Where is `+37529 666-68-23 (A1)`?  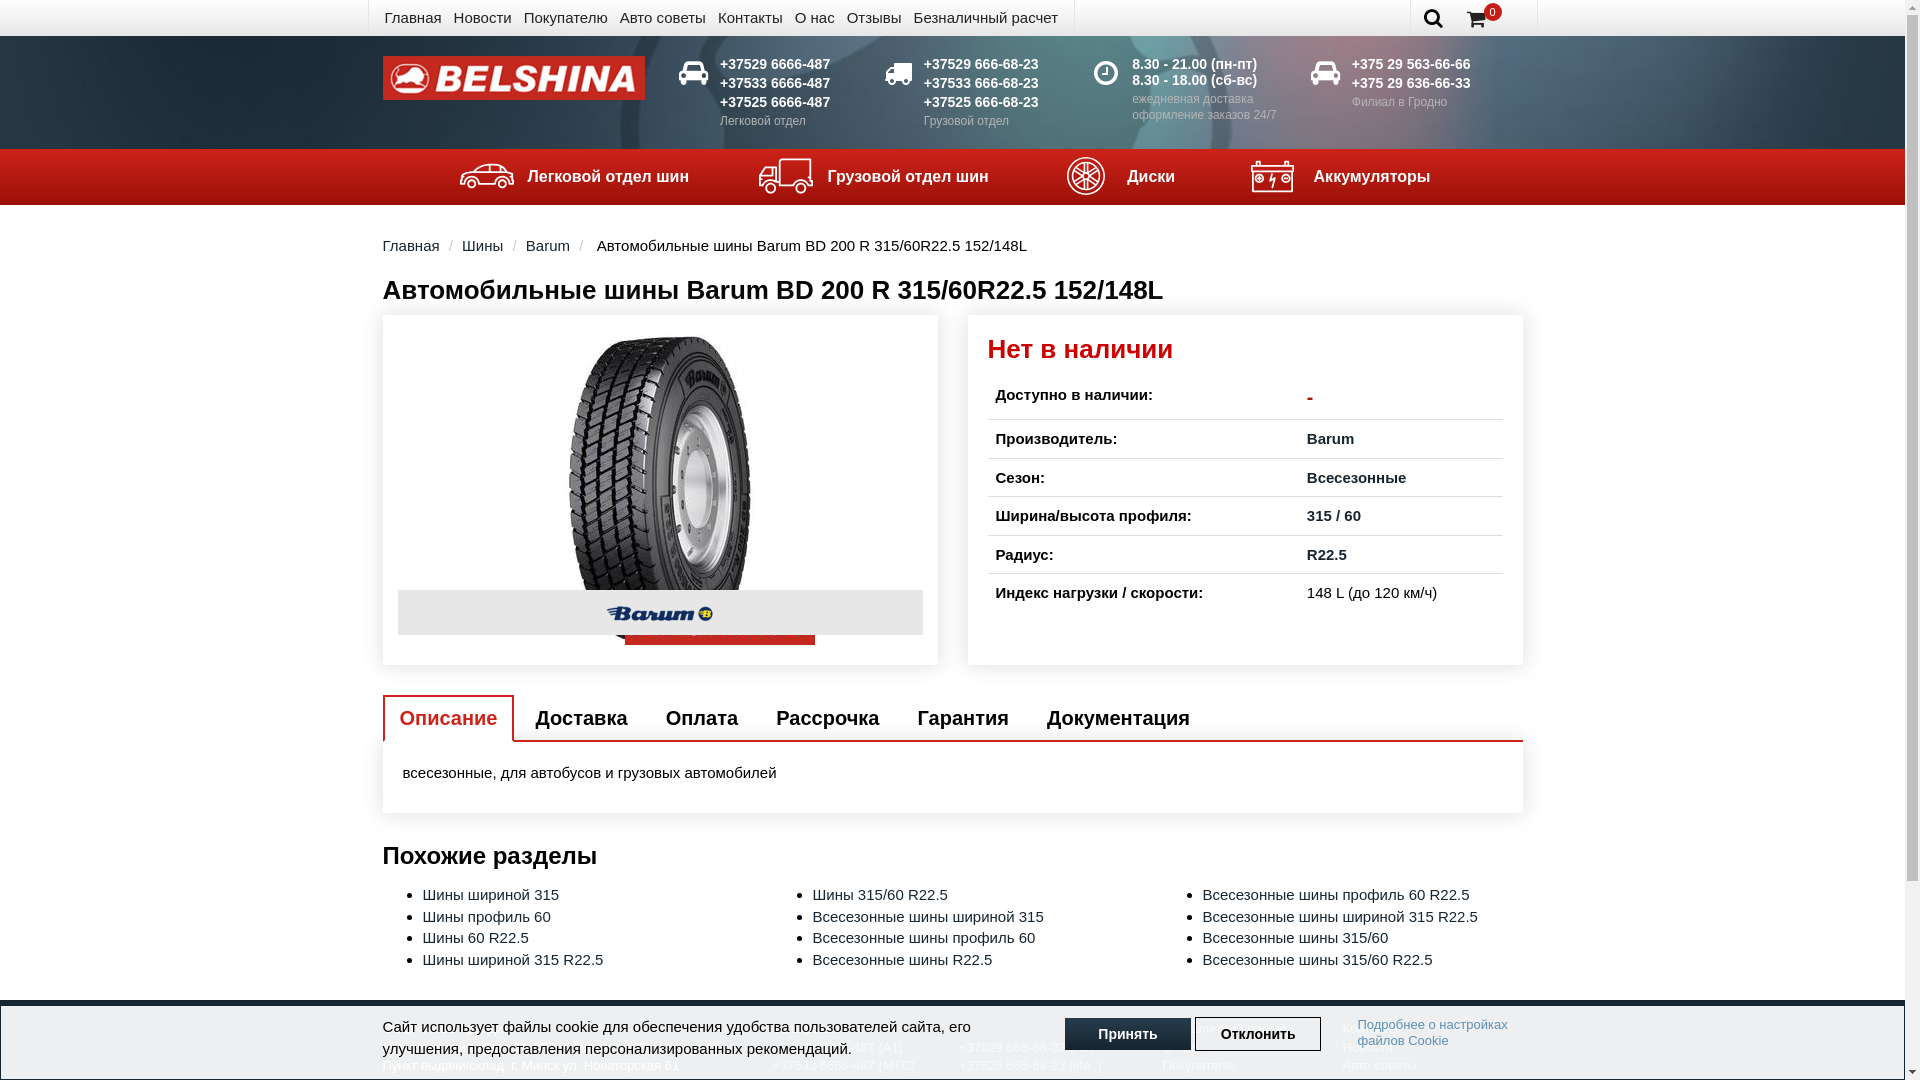
+37529 666-68-23 (A1) is located at coordinates (1026, 1048).